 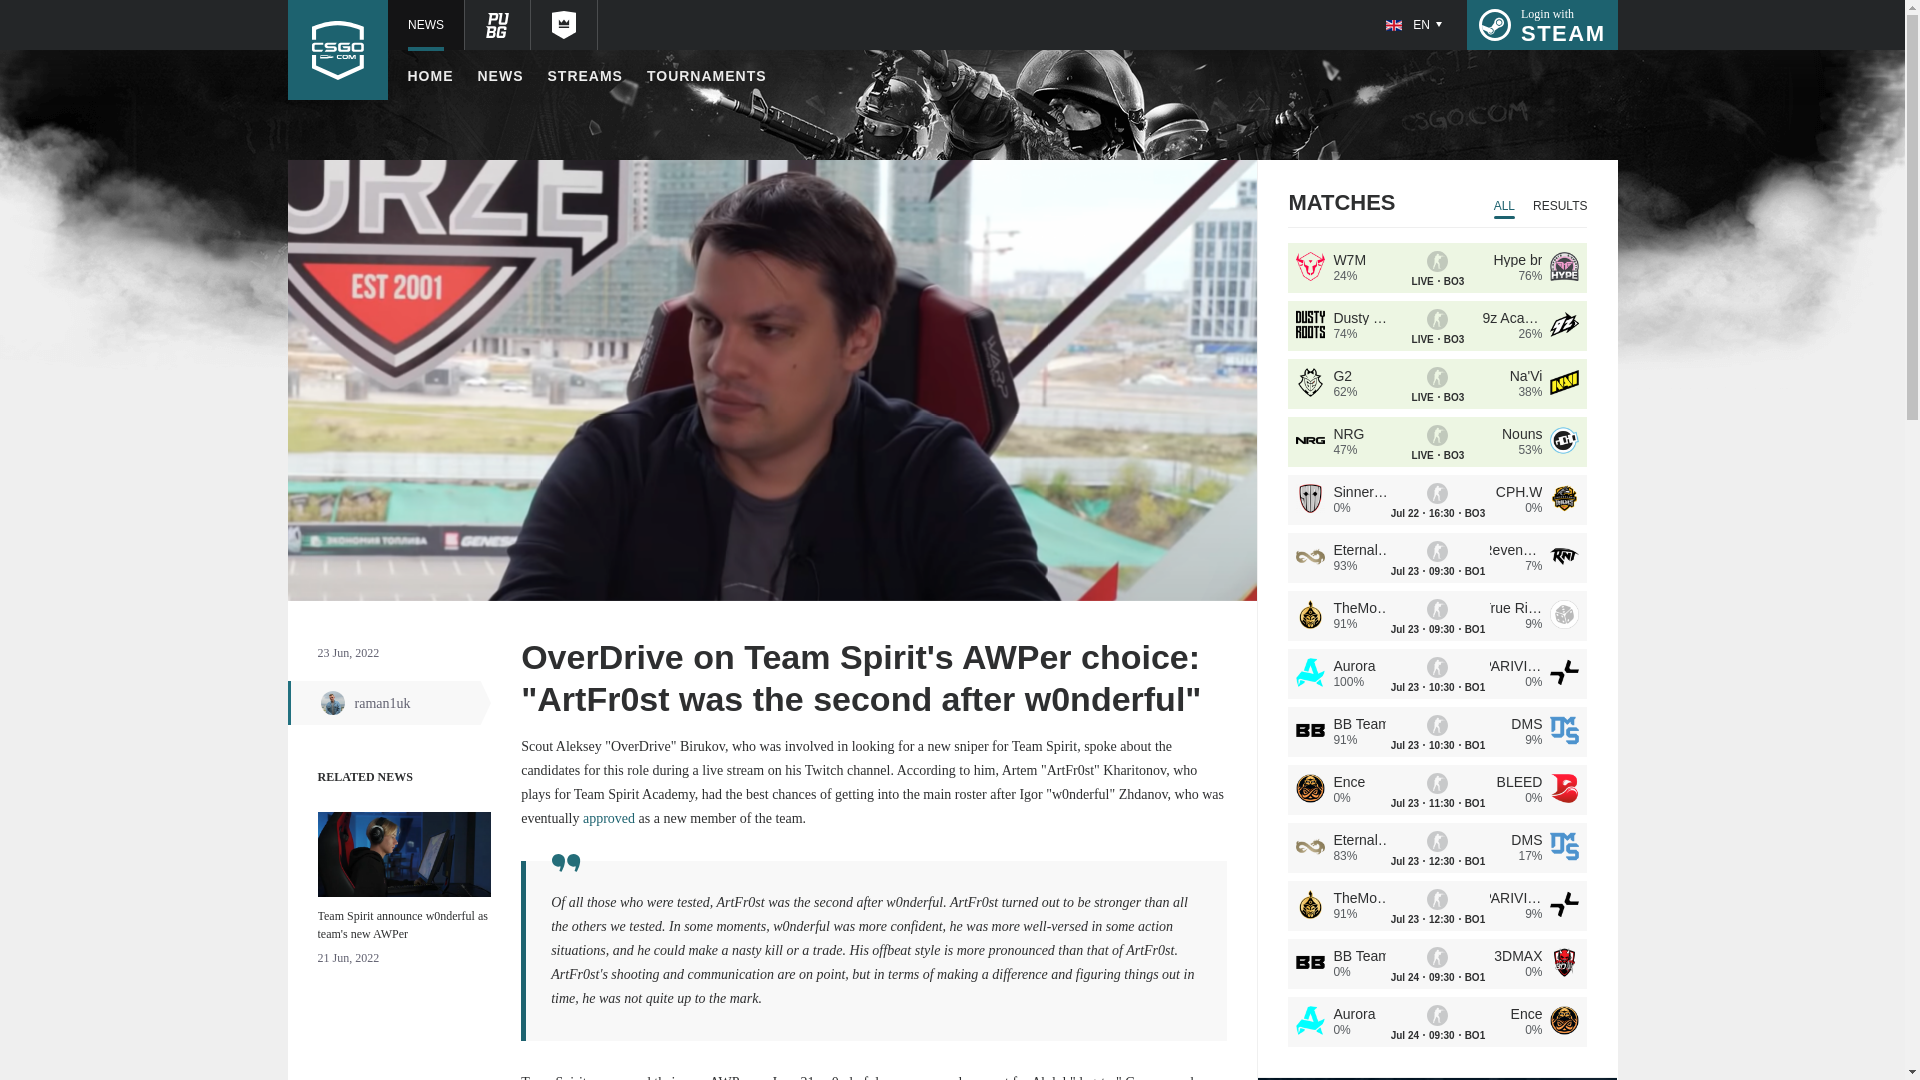 What do you see at coordinates (501, 76) in the screenshot?
I see `STREAMS` at bounding box center [501, 76].